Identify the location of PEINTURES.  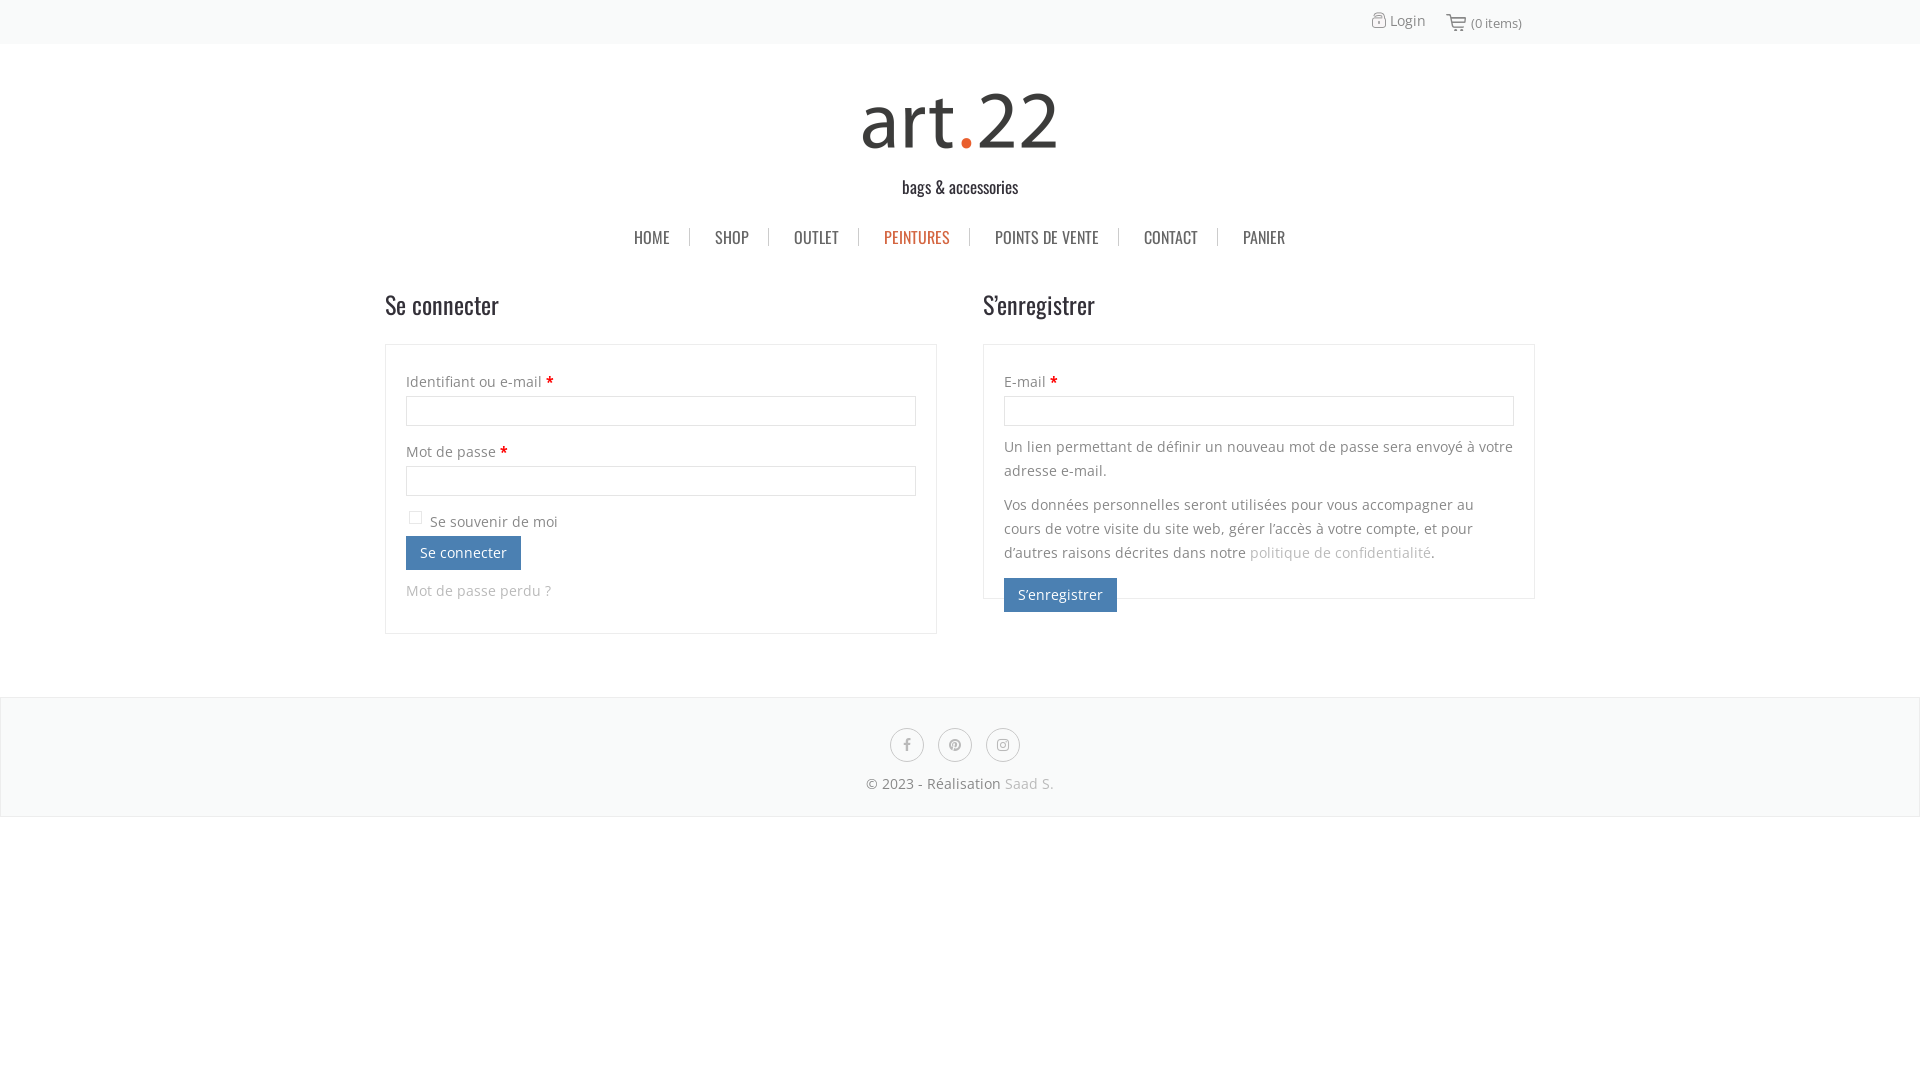
(917, 237).